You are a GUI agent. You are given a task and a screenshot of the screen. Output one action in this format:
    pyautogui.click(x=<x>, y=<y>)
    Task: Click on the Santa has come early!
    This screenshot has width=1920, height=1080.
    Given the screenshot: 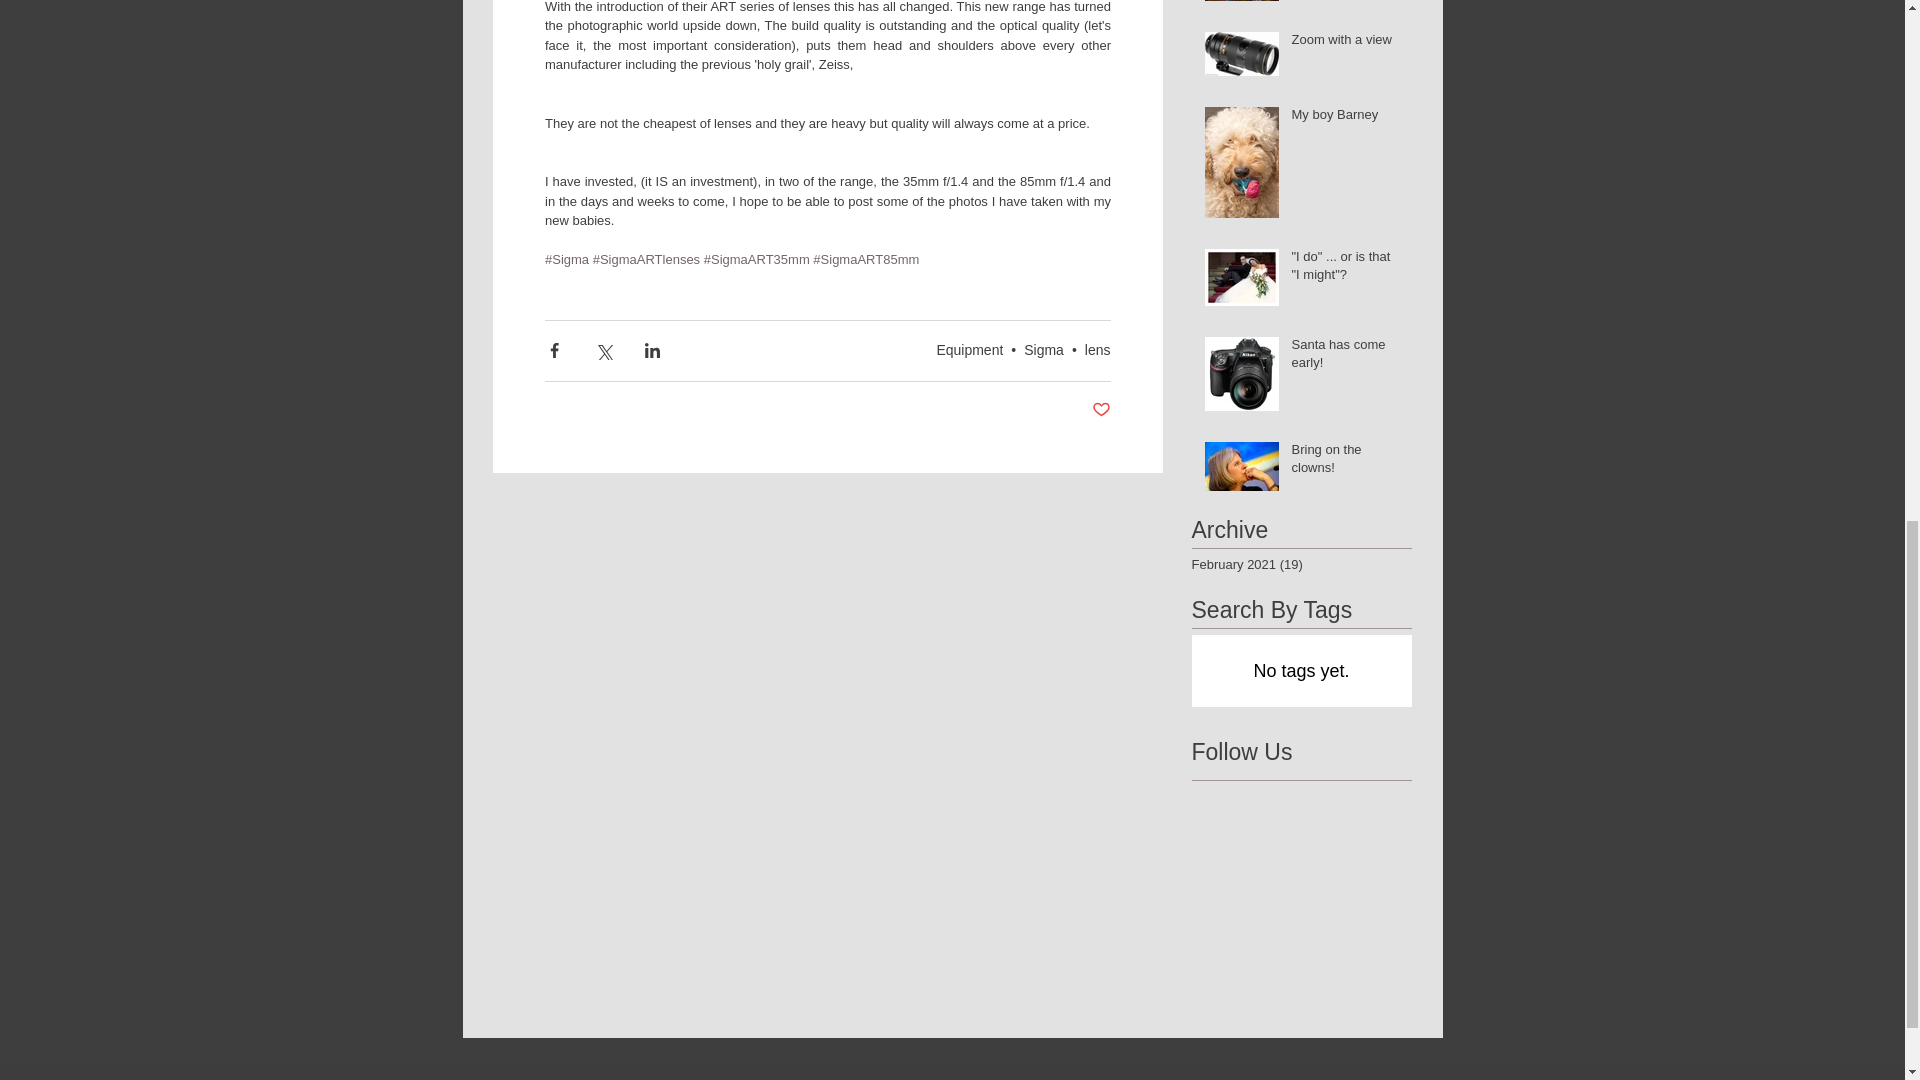 What is the action you would take?
    pyautogui.click(x=1346, y=358)
    